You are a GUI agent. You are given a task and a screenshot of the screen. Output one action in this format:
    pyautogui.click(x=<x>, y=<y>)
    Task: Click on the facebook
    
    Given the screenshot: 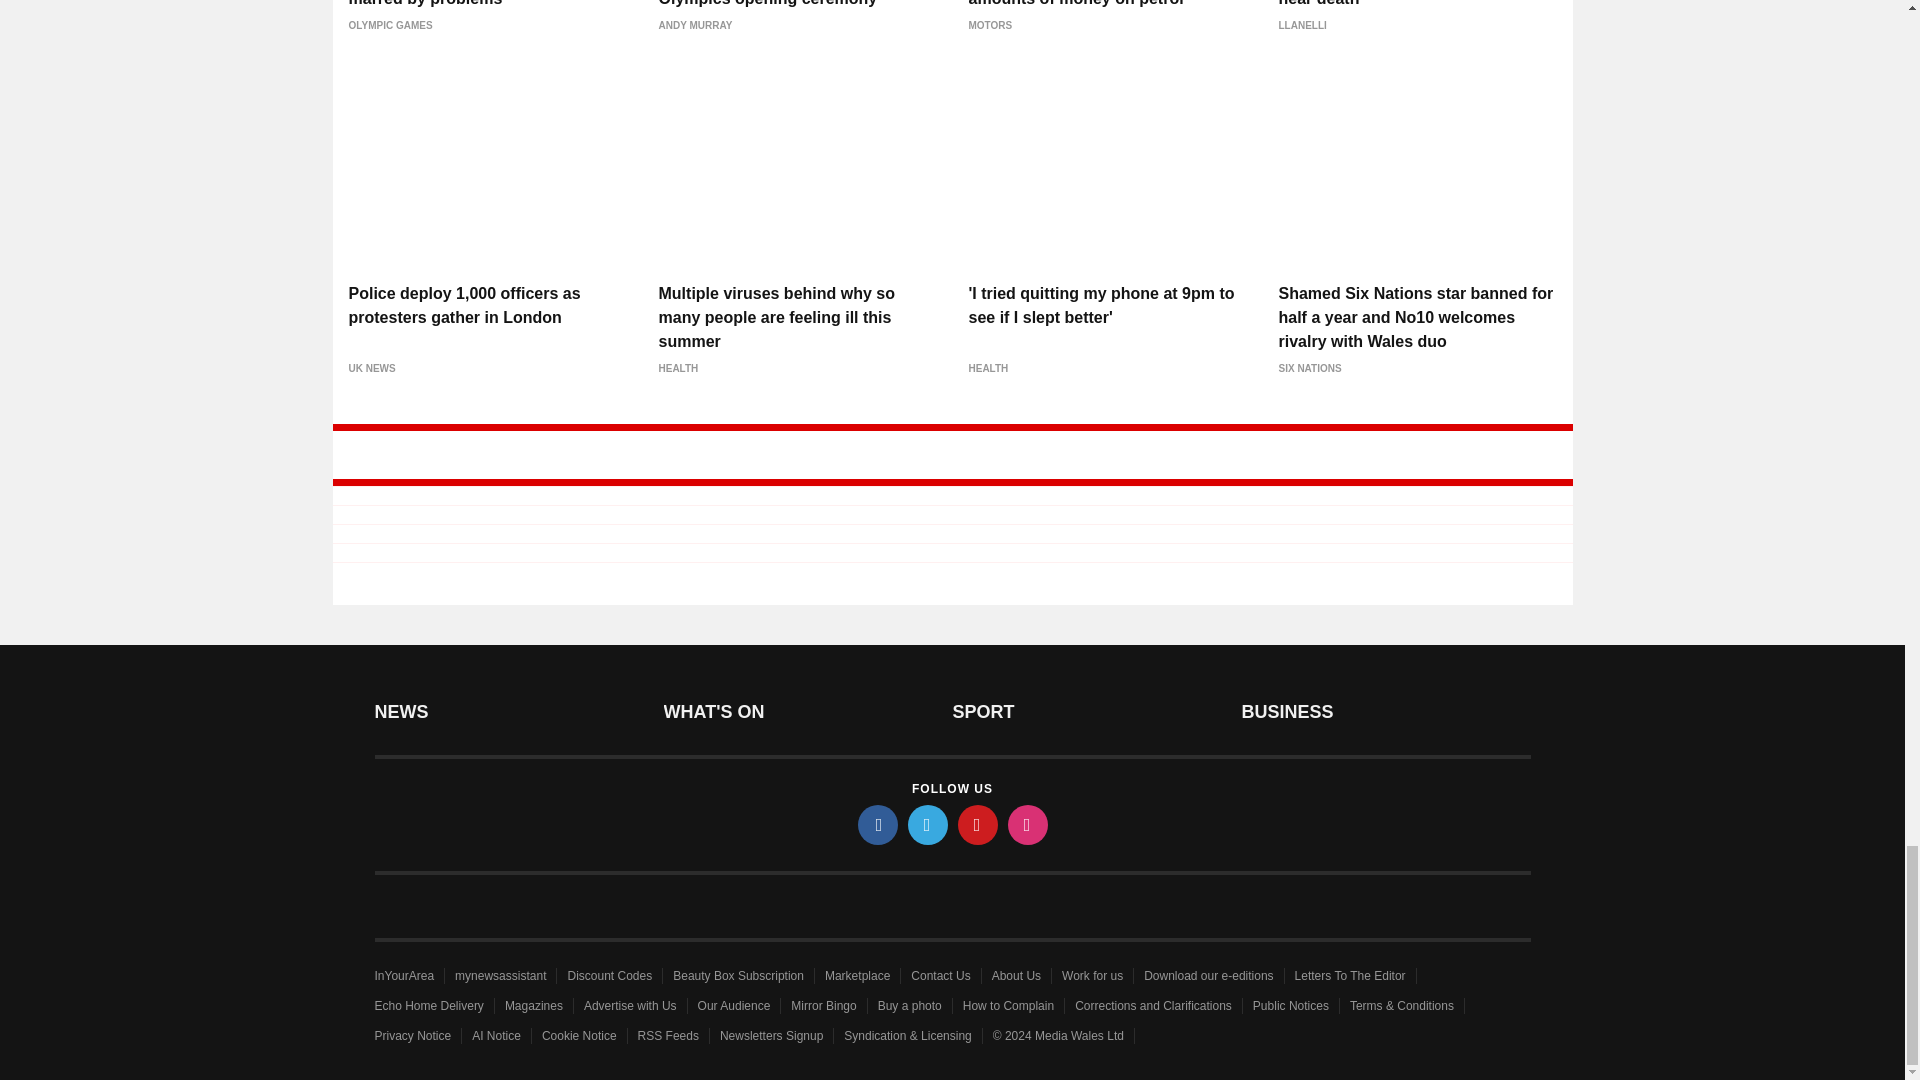 What is the action you would take?
    pyautogui.click(x=878, y=824)
    